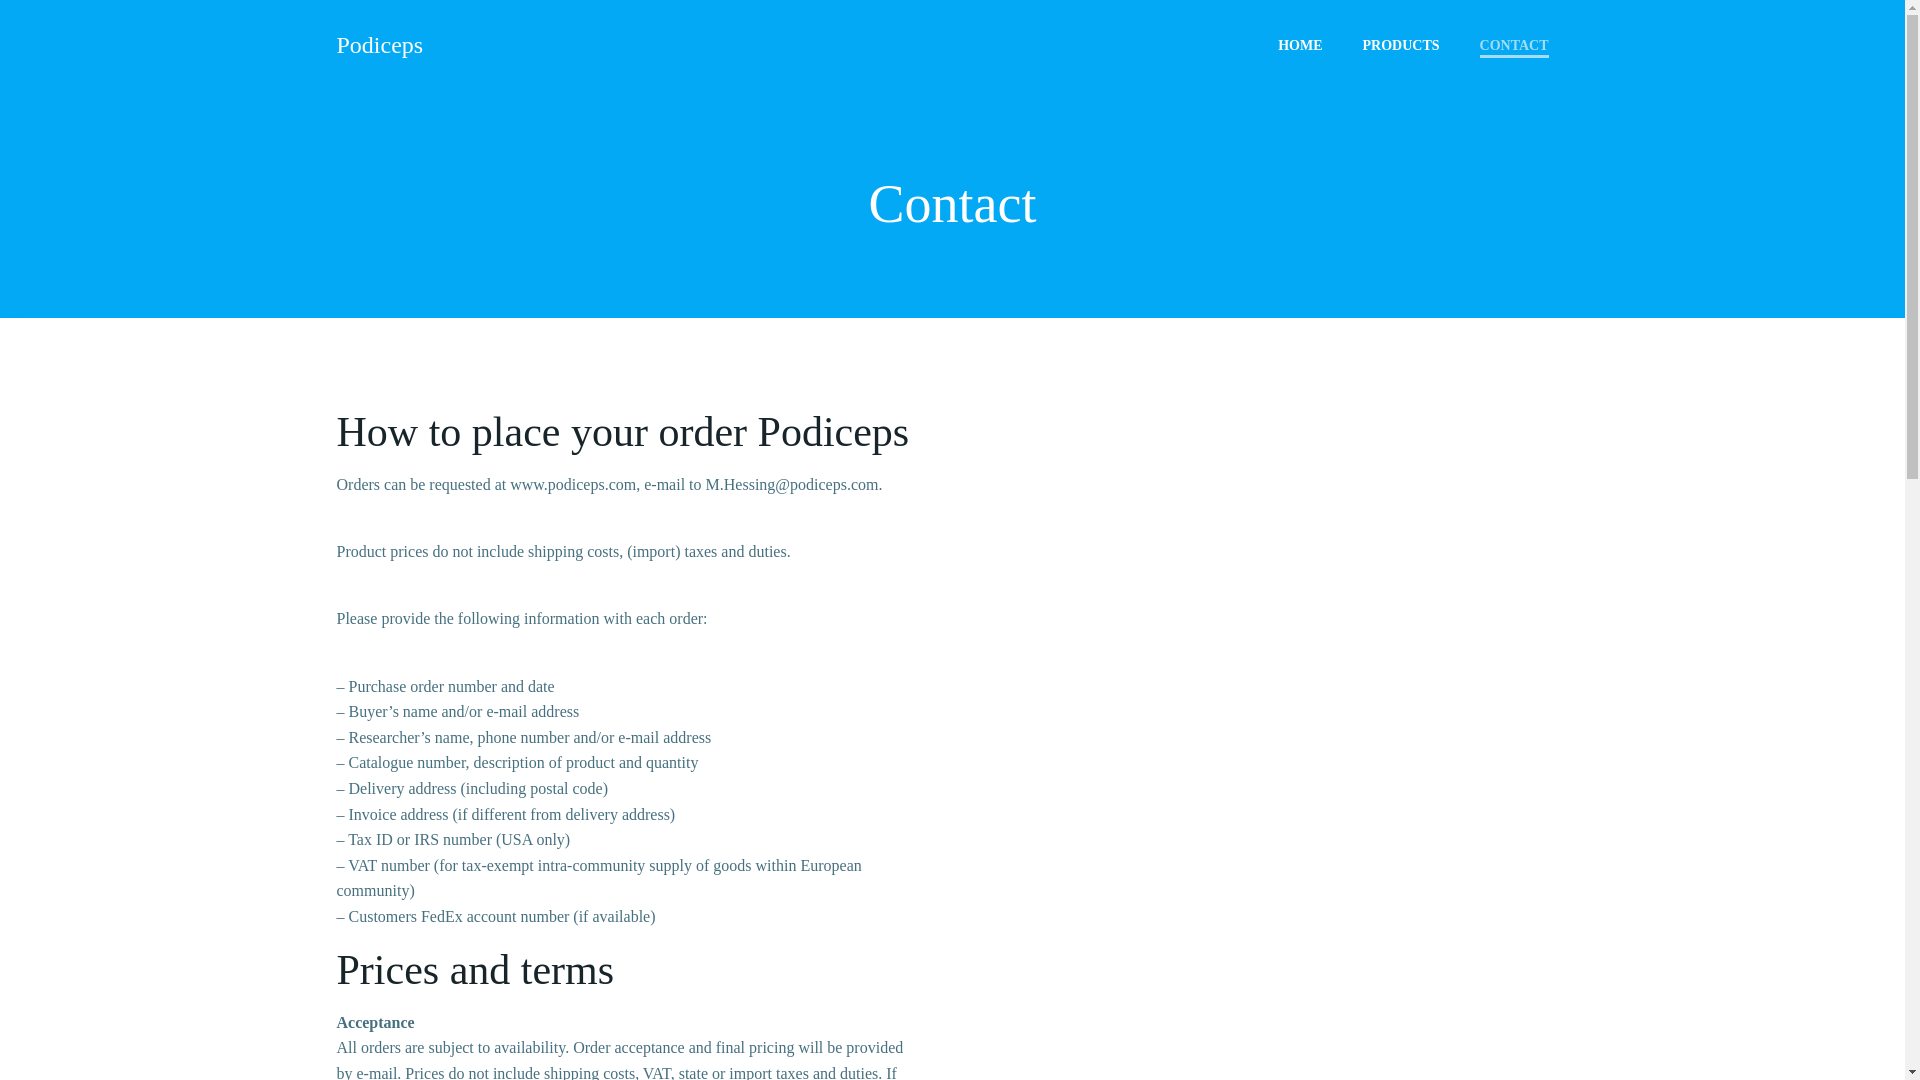 This screenshot has height=1080, width=1920. Describe the element at coordinates (1514, 44) in the screenshot. I see `CONTACT` at that location.